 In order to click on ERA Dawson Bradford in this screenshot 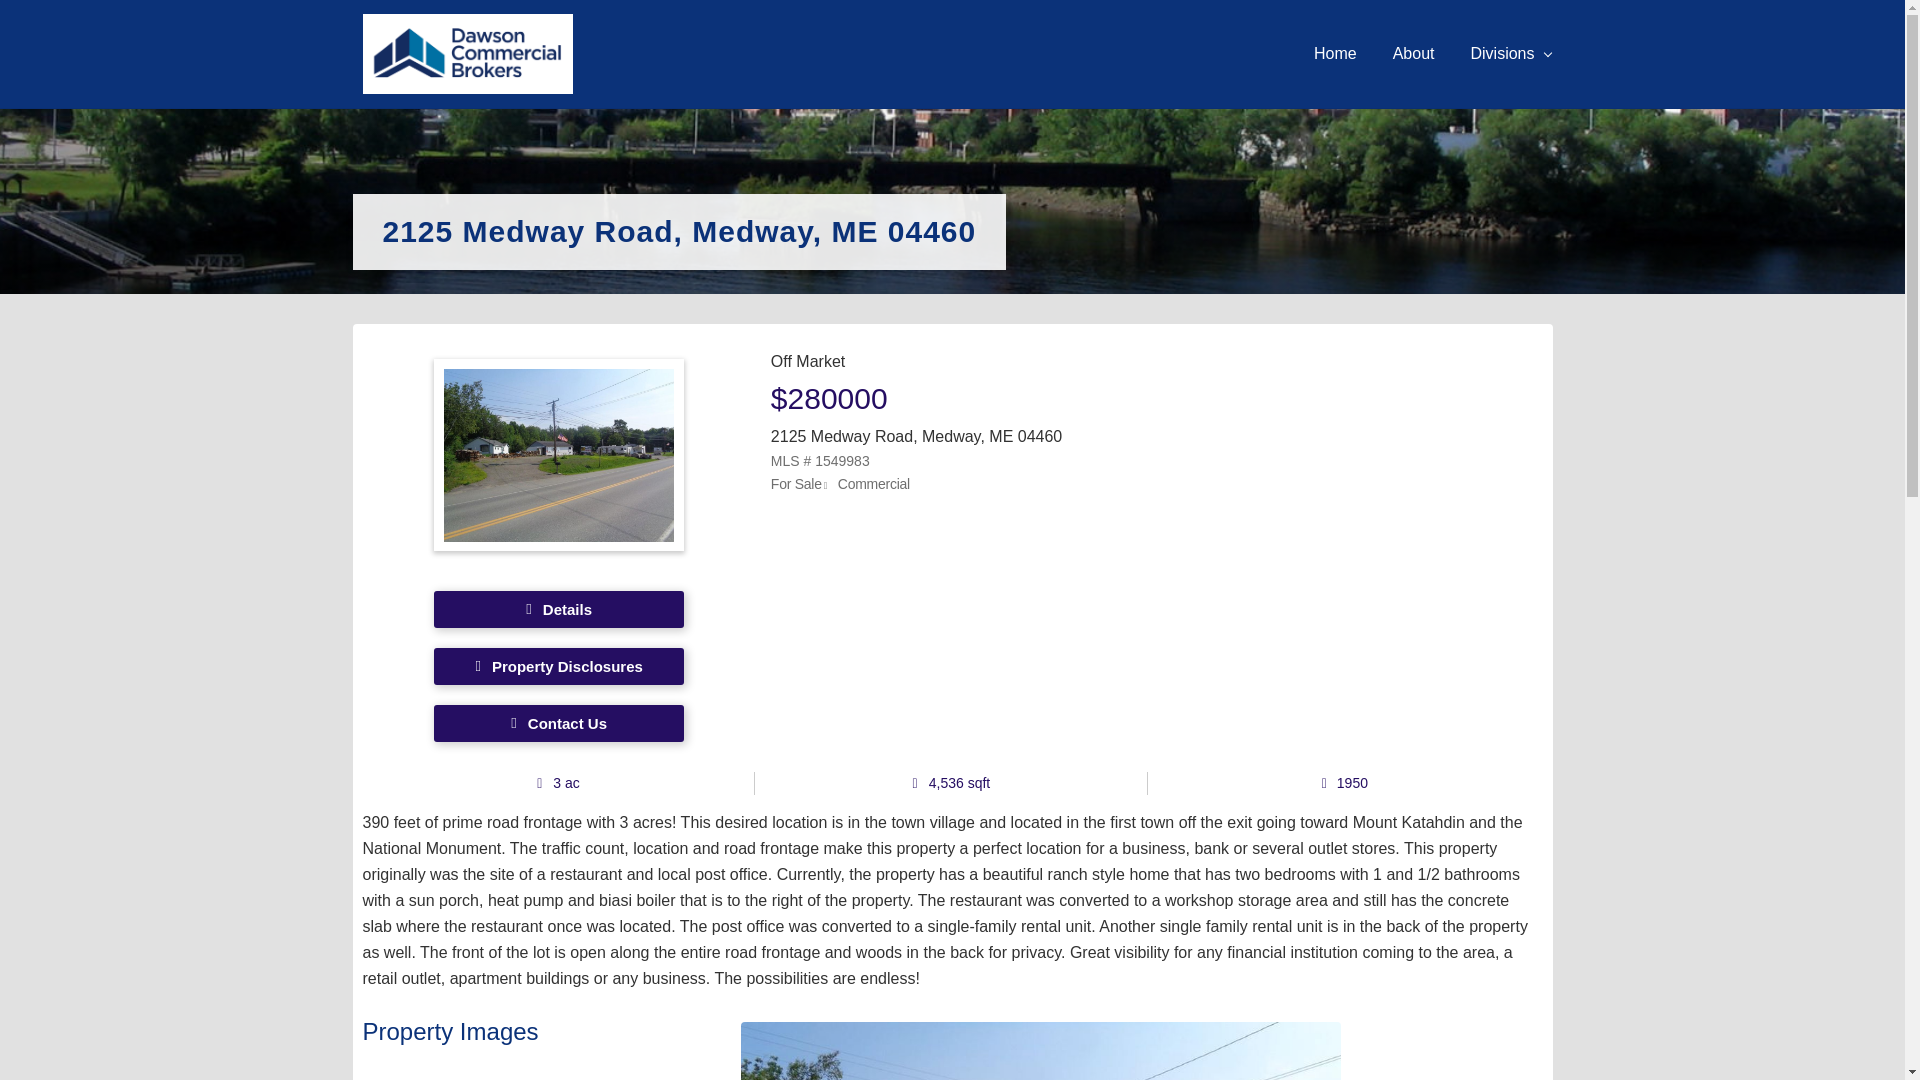, I will do `click(467, 54)`.